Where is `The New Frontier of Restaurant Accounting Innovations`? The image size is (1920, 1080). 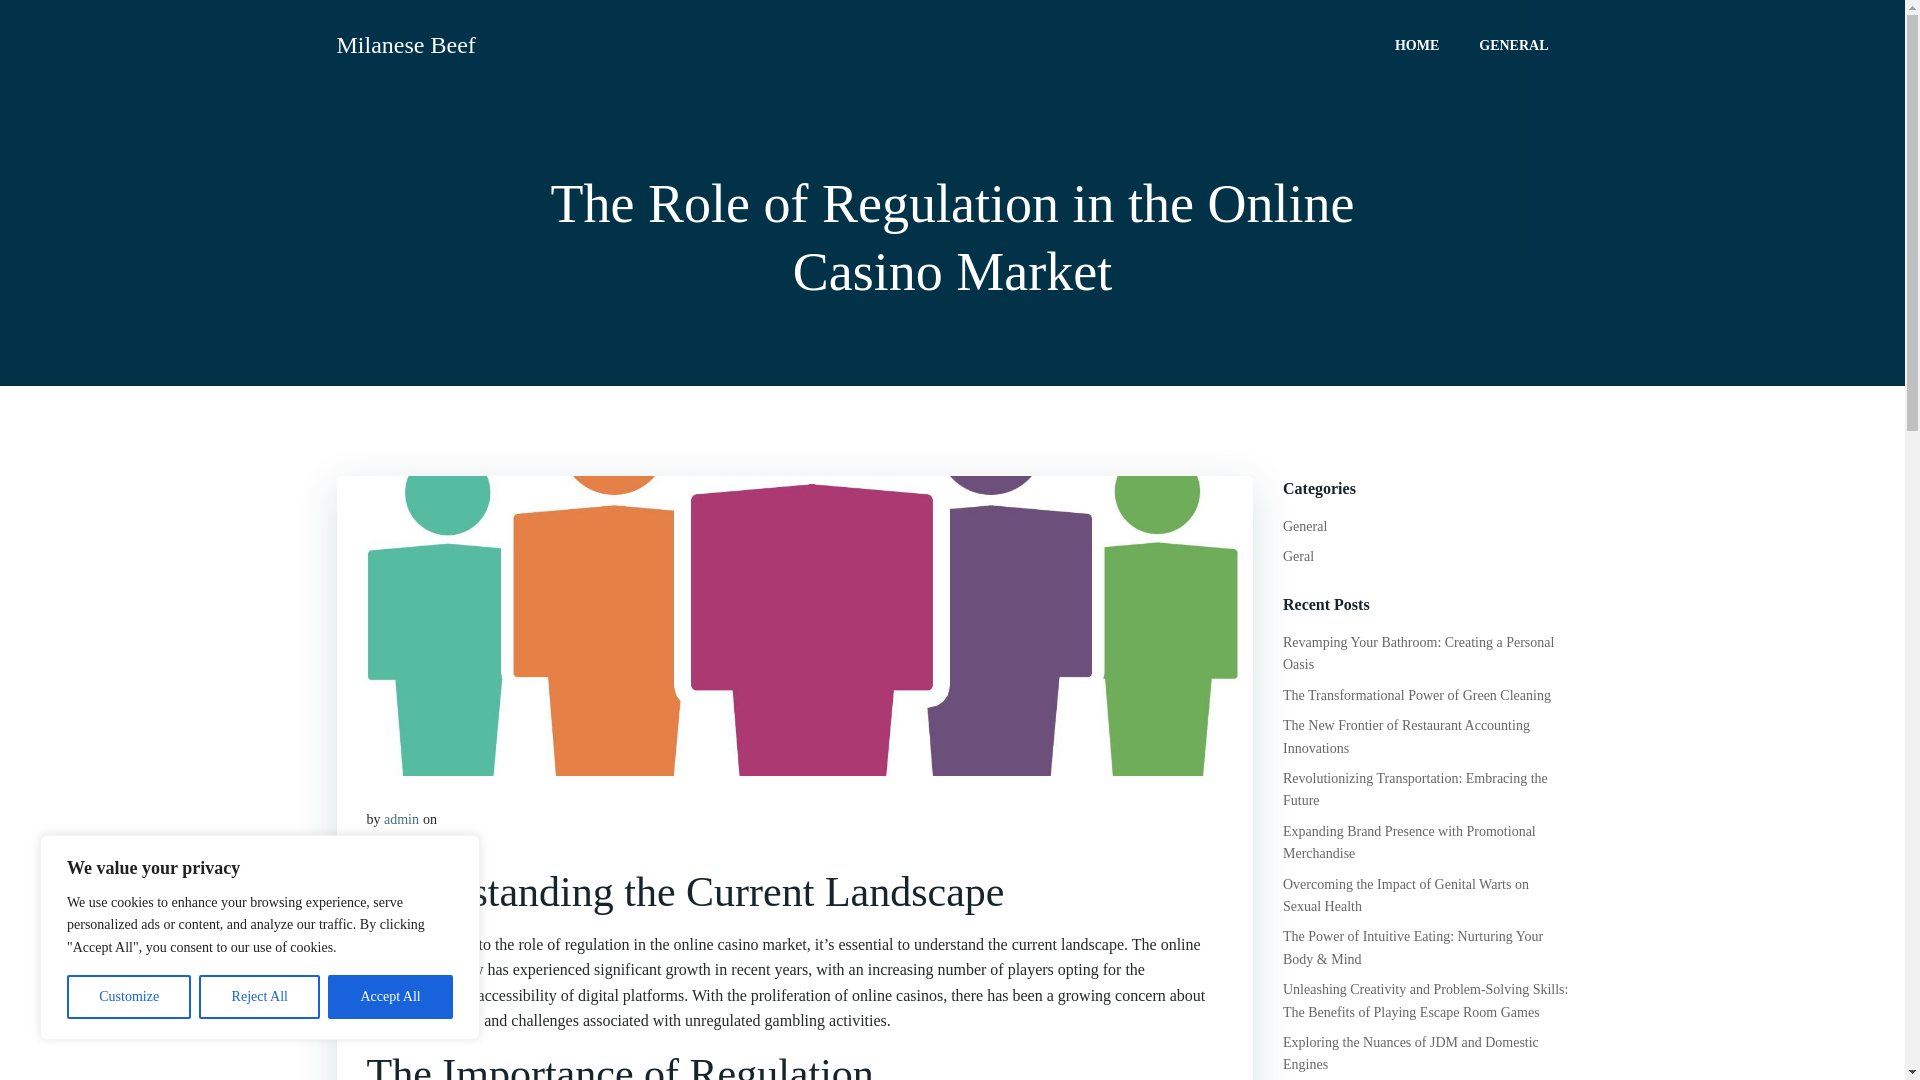
The New Frontier of Restaurant Accounting Innovations is located at coordinates (1406, 736).